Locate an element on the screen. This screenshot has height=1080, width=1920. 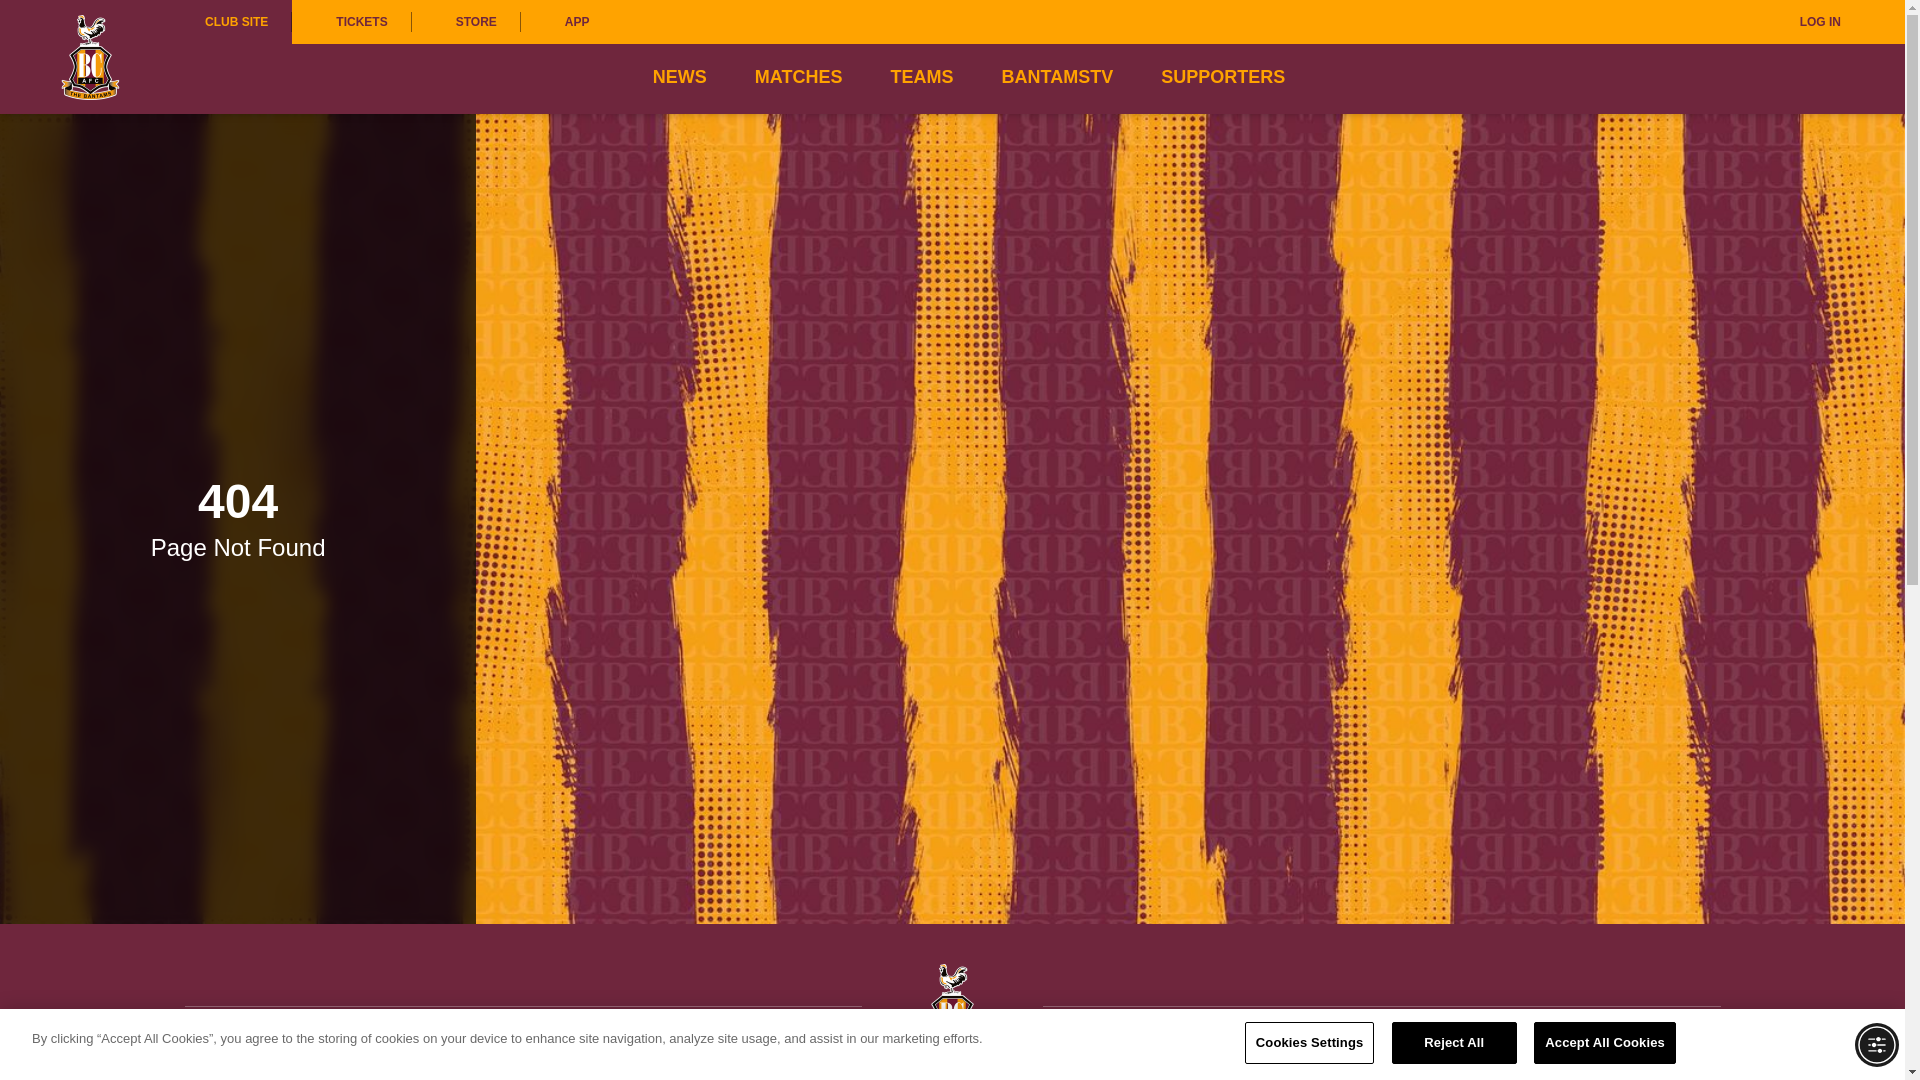
Accessibility Menu is located at coordinates (1876, 1044).